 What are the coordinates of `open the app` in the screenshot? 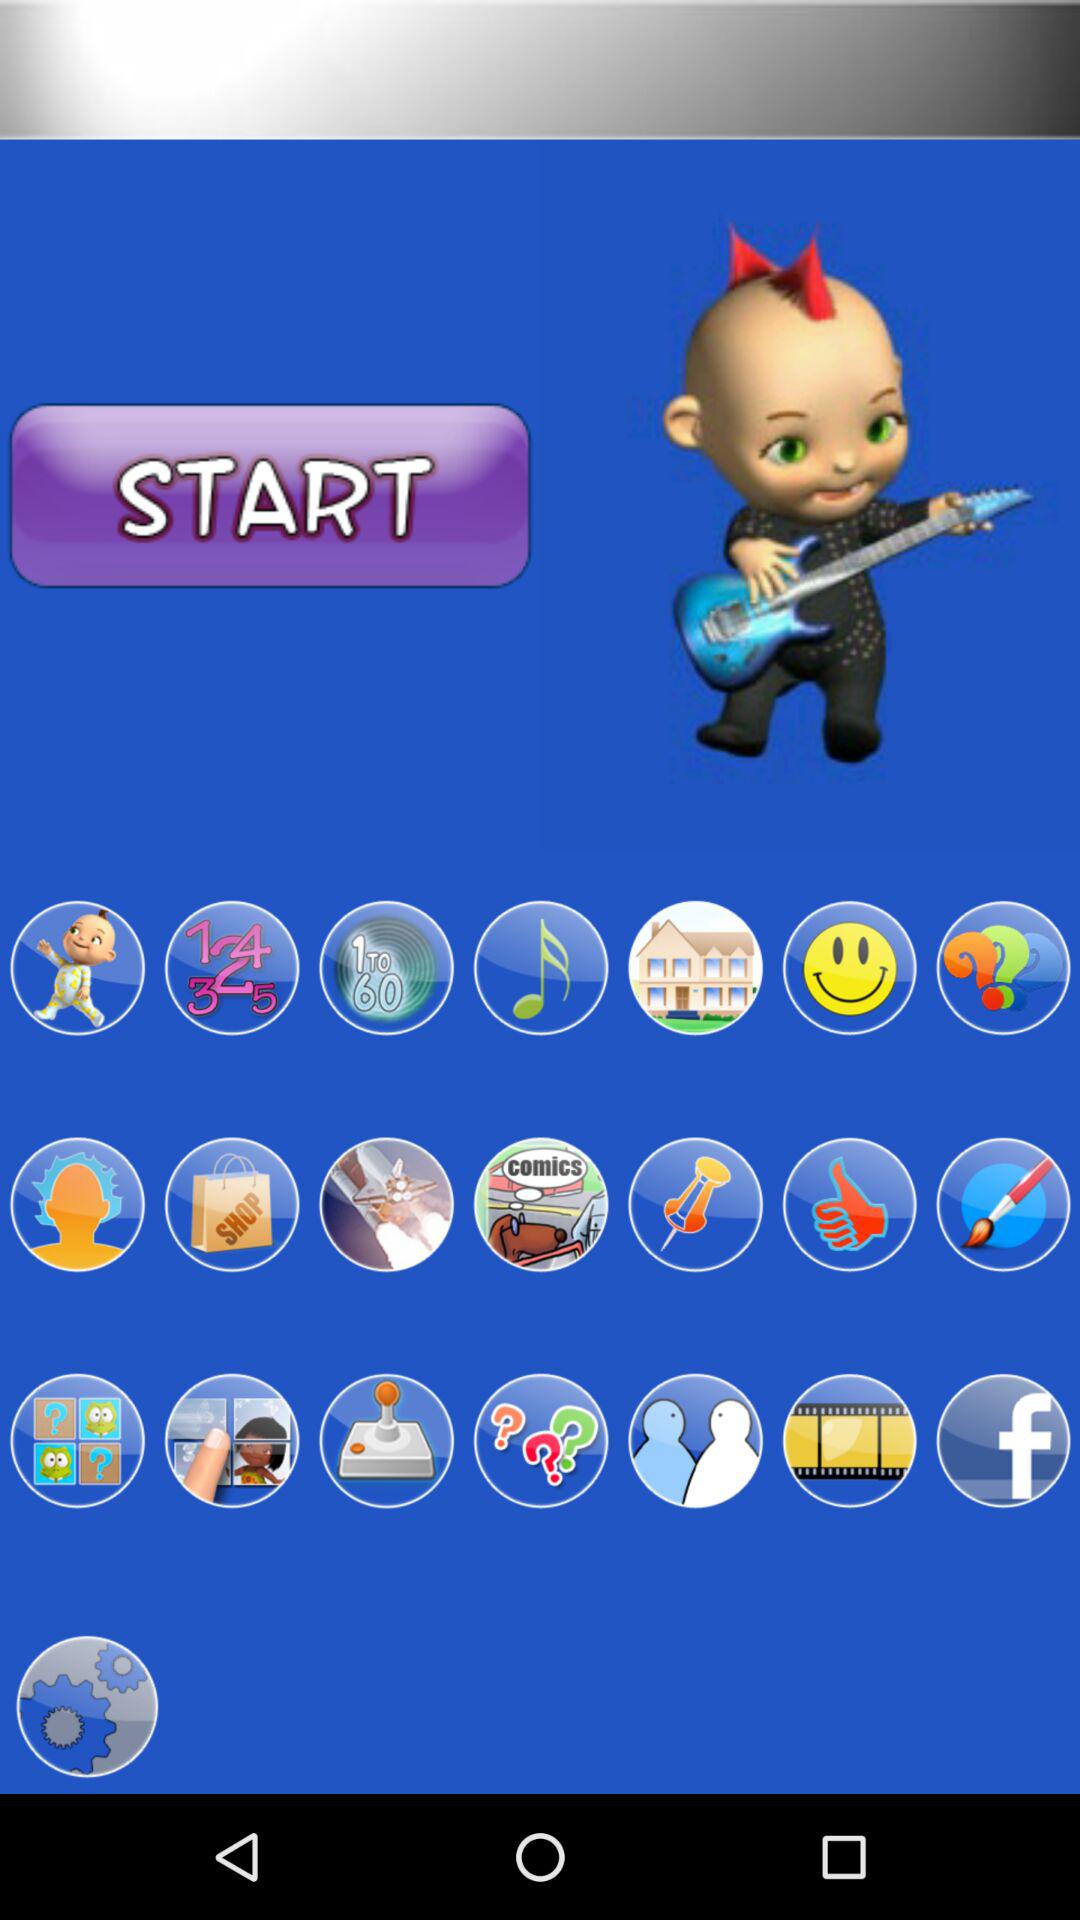 It's located at (540, 1204).